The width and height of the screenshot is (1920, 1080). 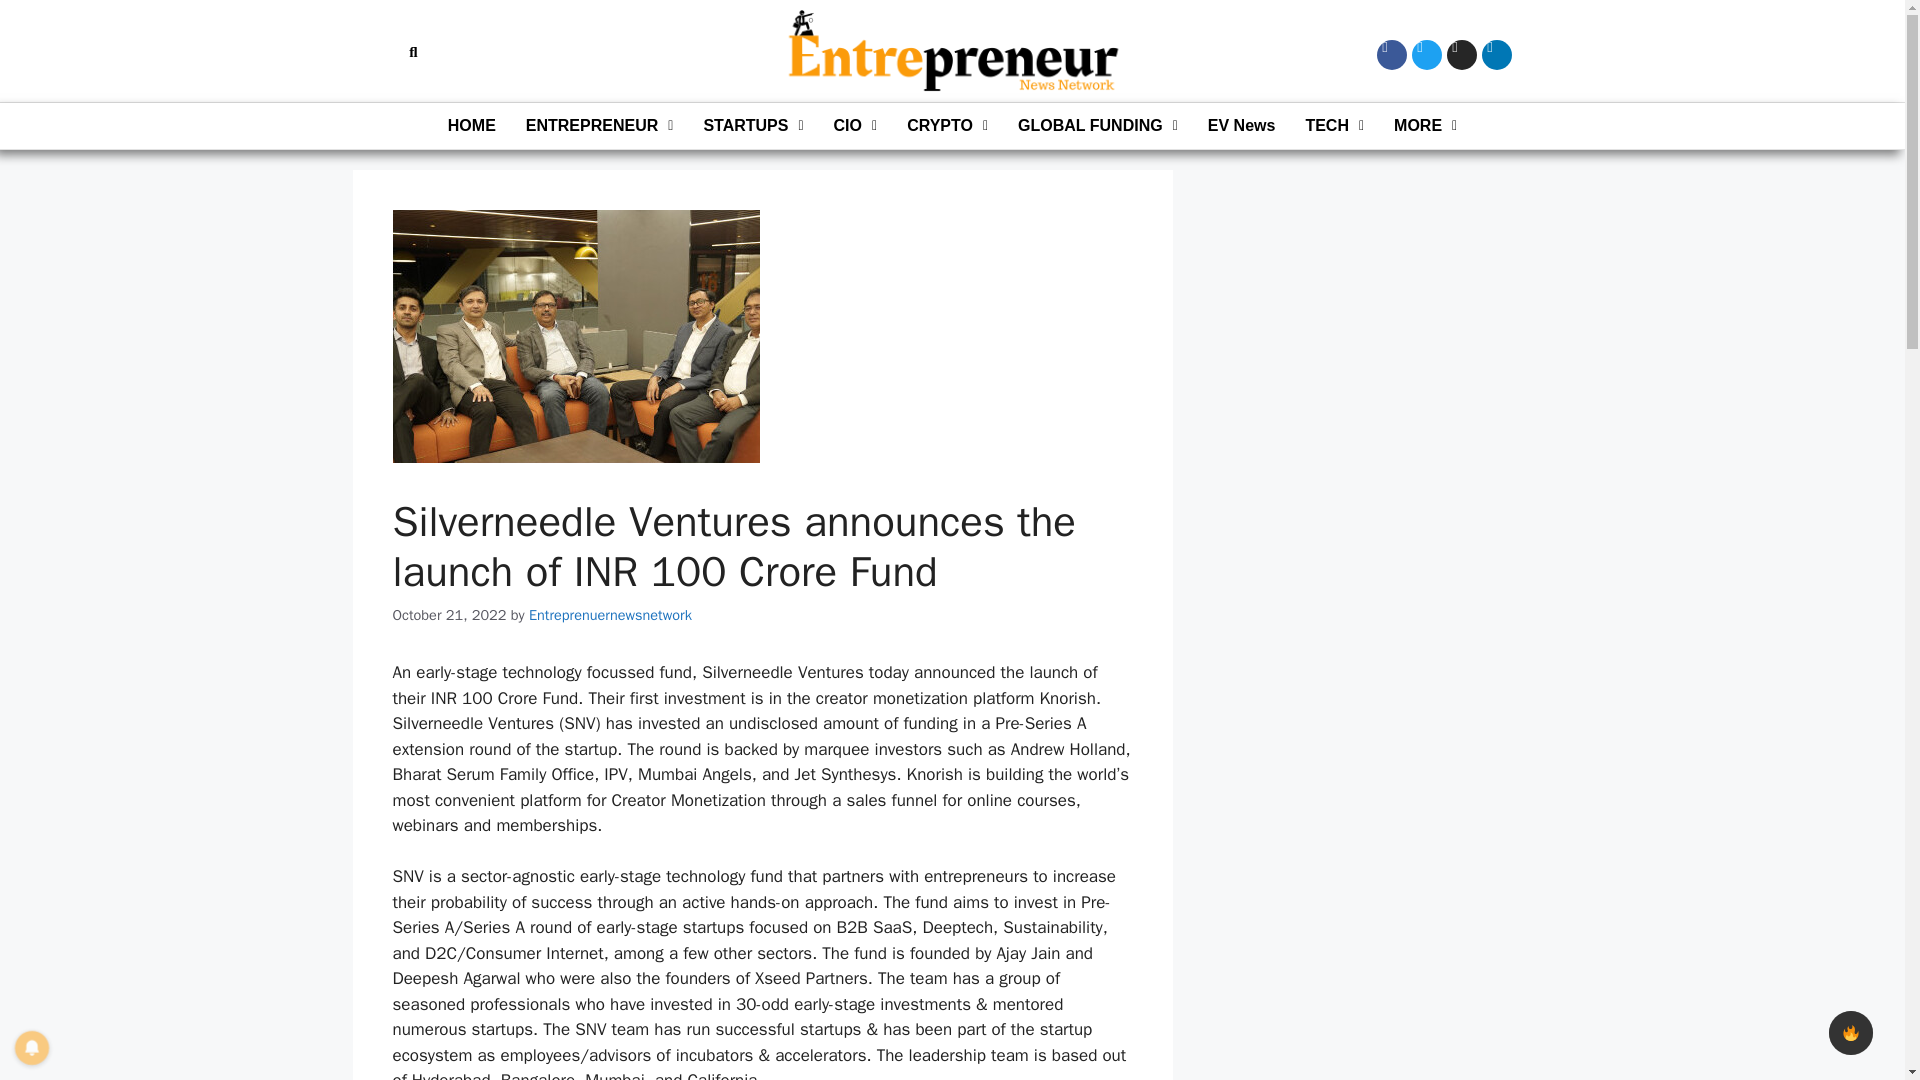 What do you see at coordinates (406, 51) in the screenshot?
I see `Search` at bounding box center [406, 51].